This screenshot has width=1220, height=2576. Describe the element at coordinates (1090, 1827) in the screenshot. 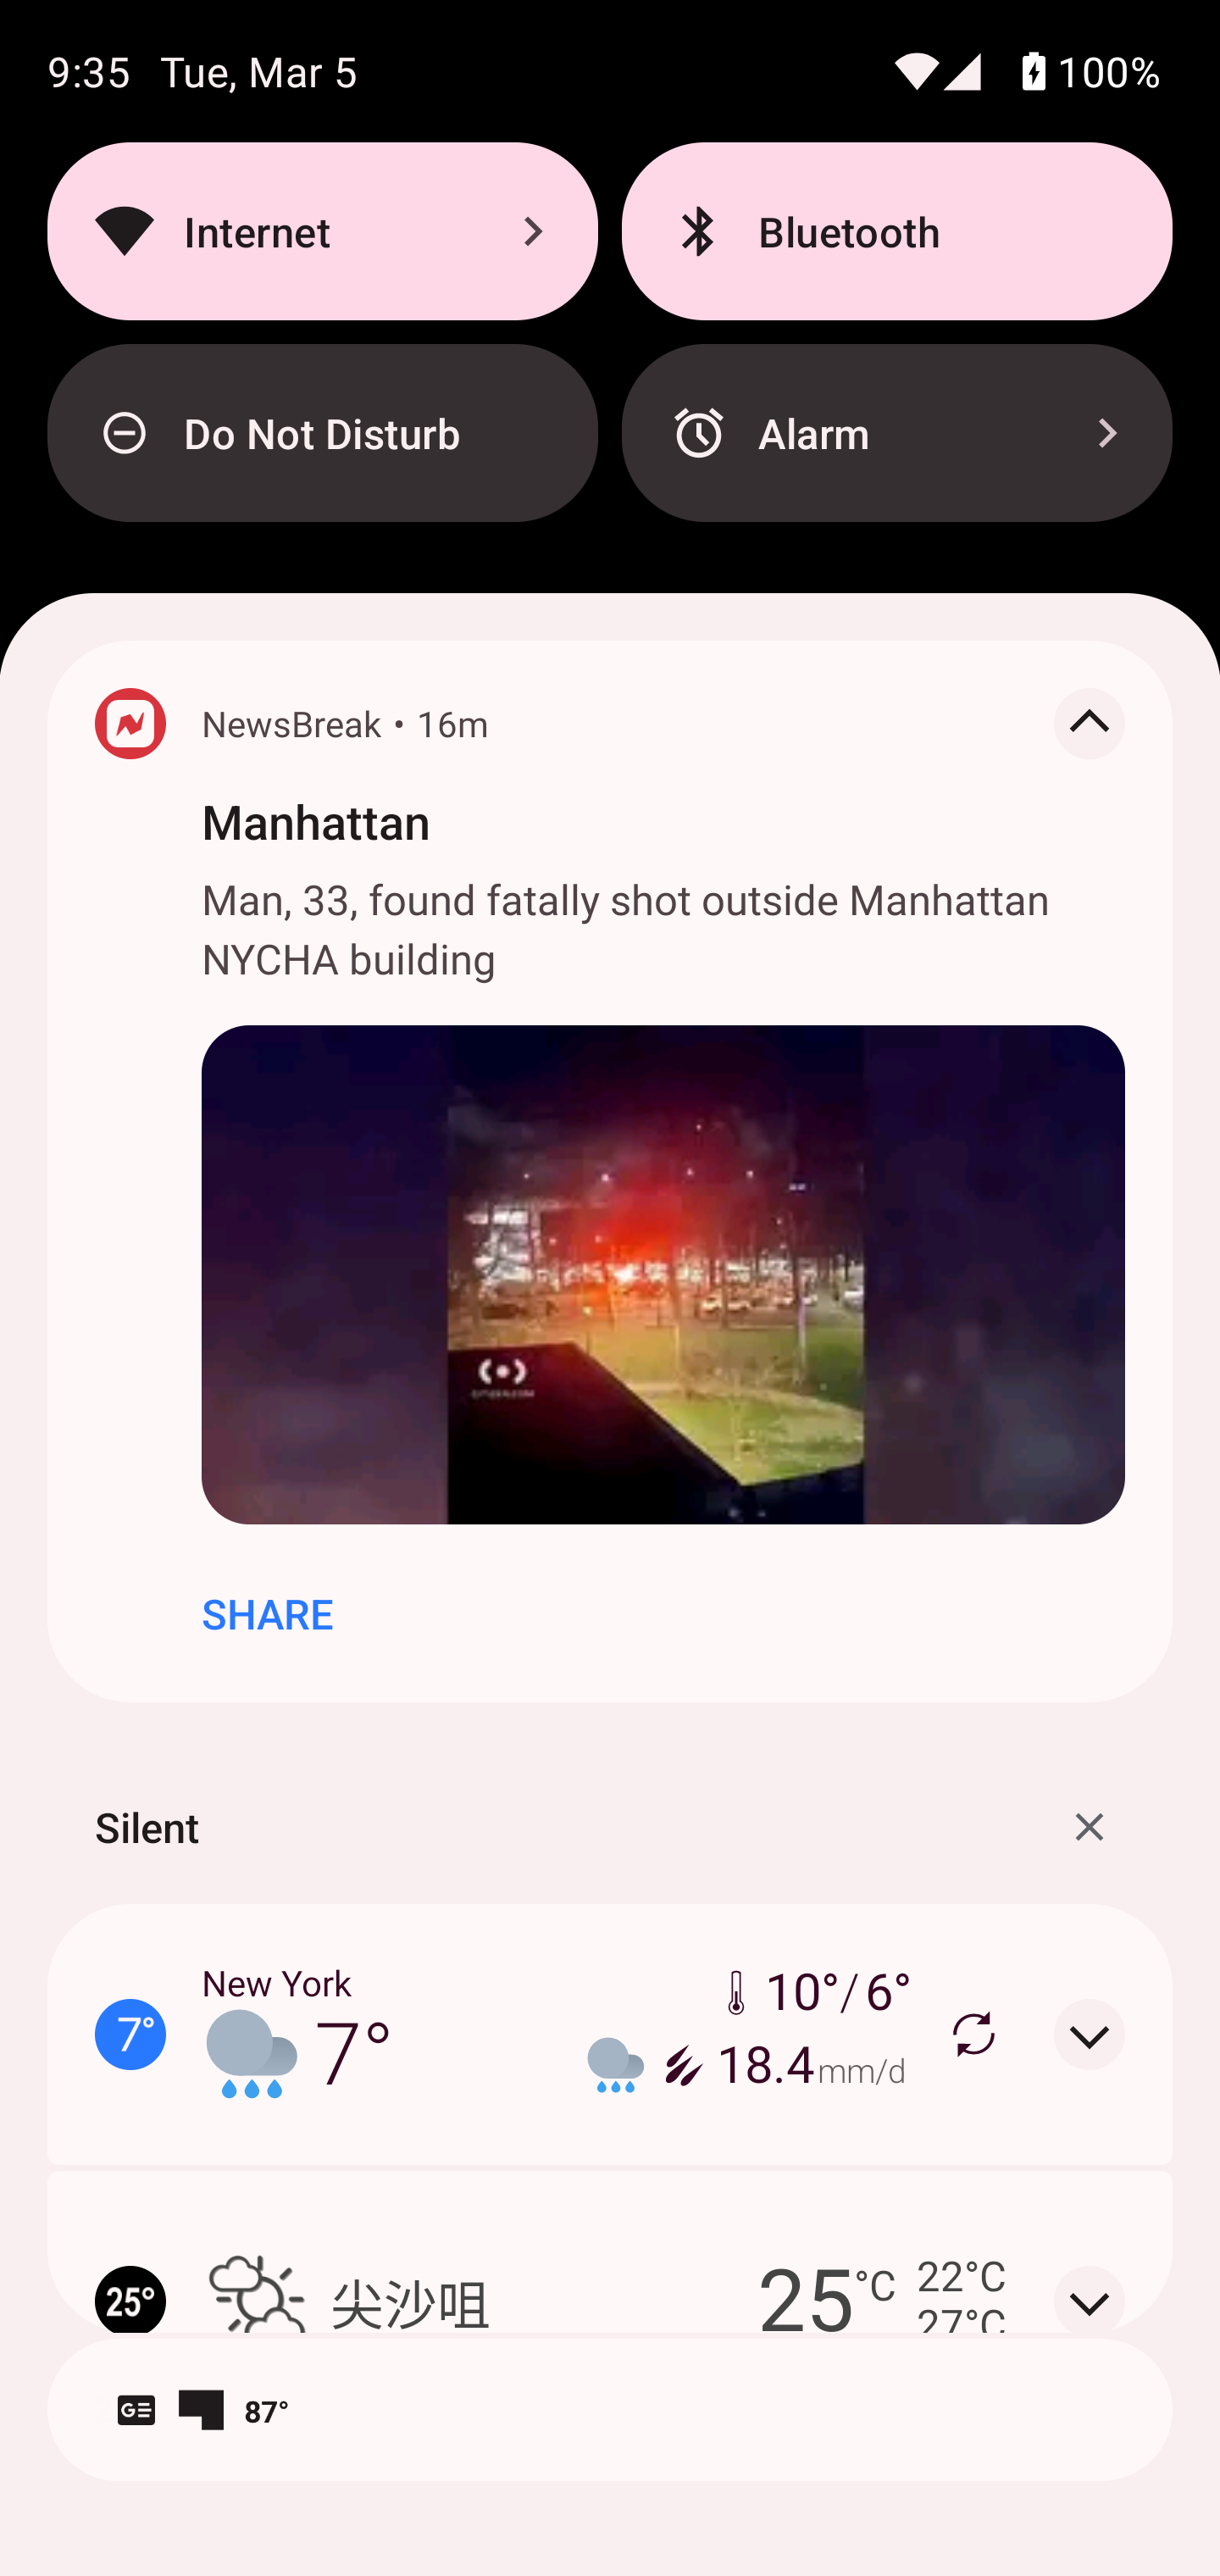

I see `Clear all silent notifications` at that location.